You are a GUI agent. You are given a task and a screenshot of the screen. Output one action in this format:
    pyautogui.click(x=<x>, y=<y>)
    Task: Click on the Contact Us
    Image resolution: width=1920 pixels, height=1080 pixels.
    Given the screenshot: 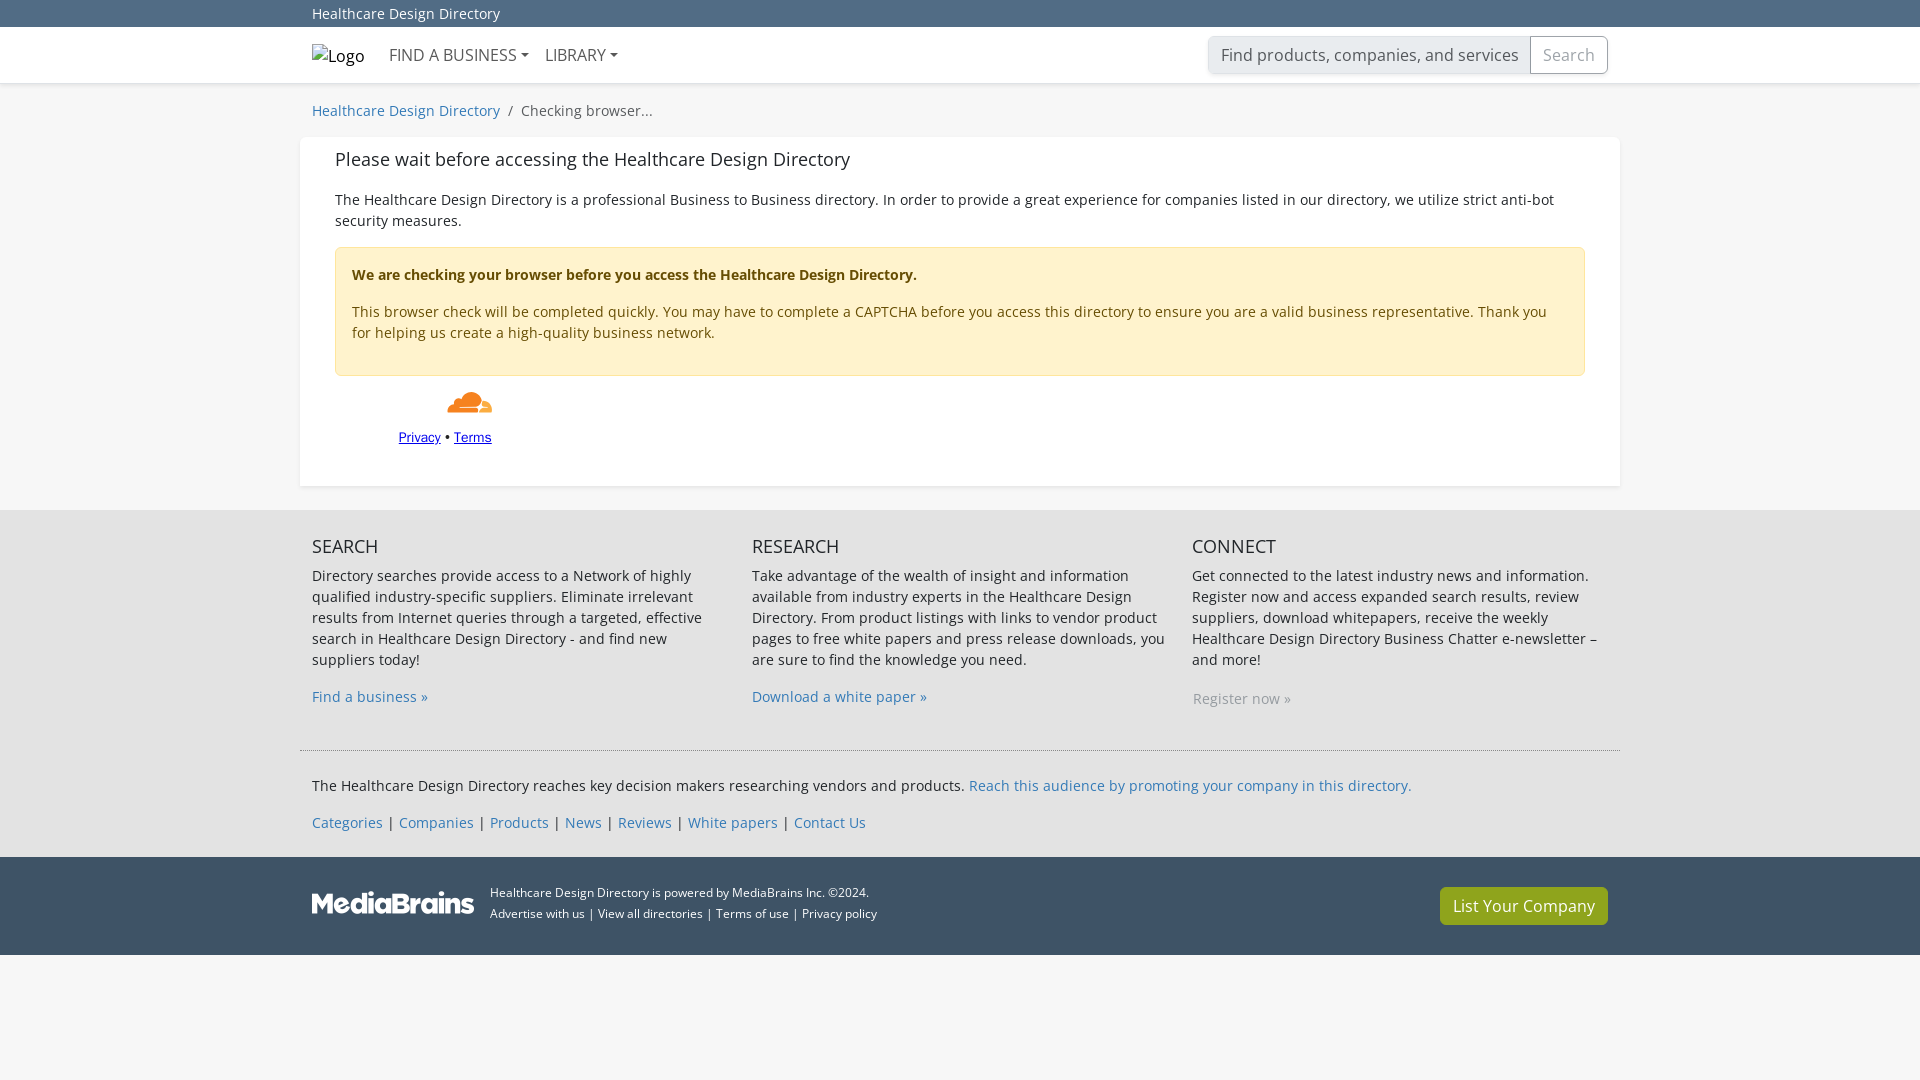 What is the action you would take?
    pyautogui.click(x=830, y=822)
    